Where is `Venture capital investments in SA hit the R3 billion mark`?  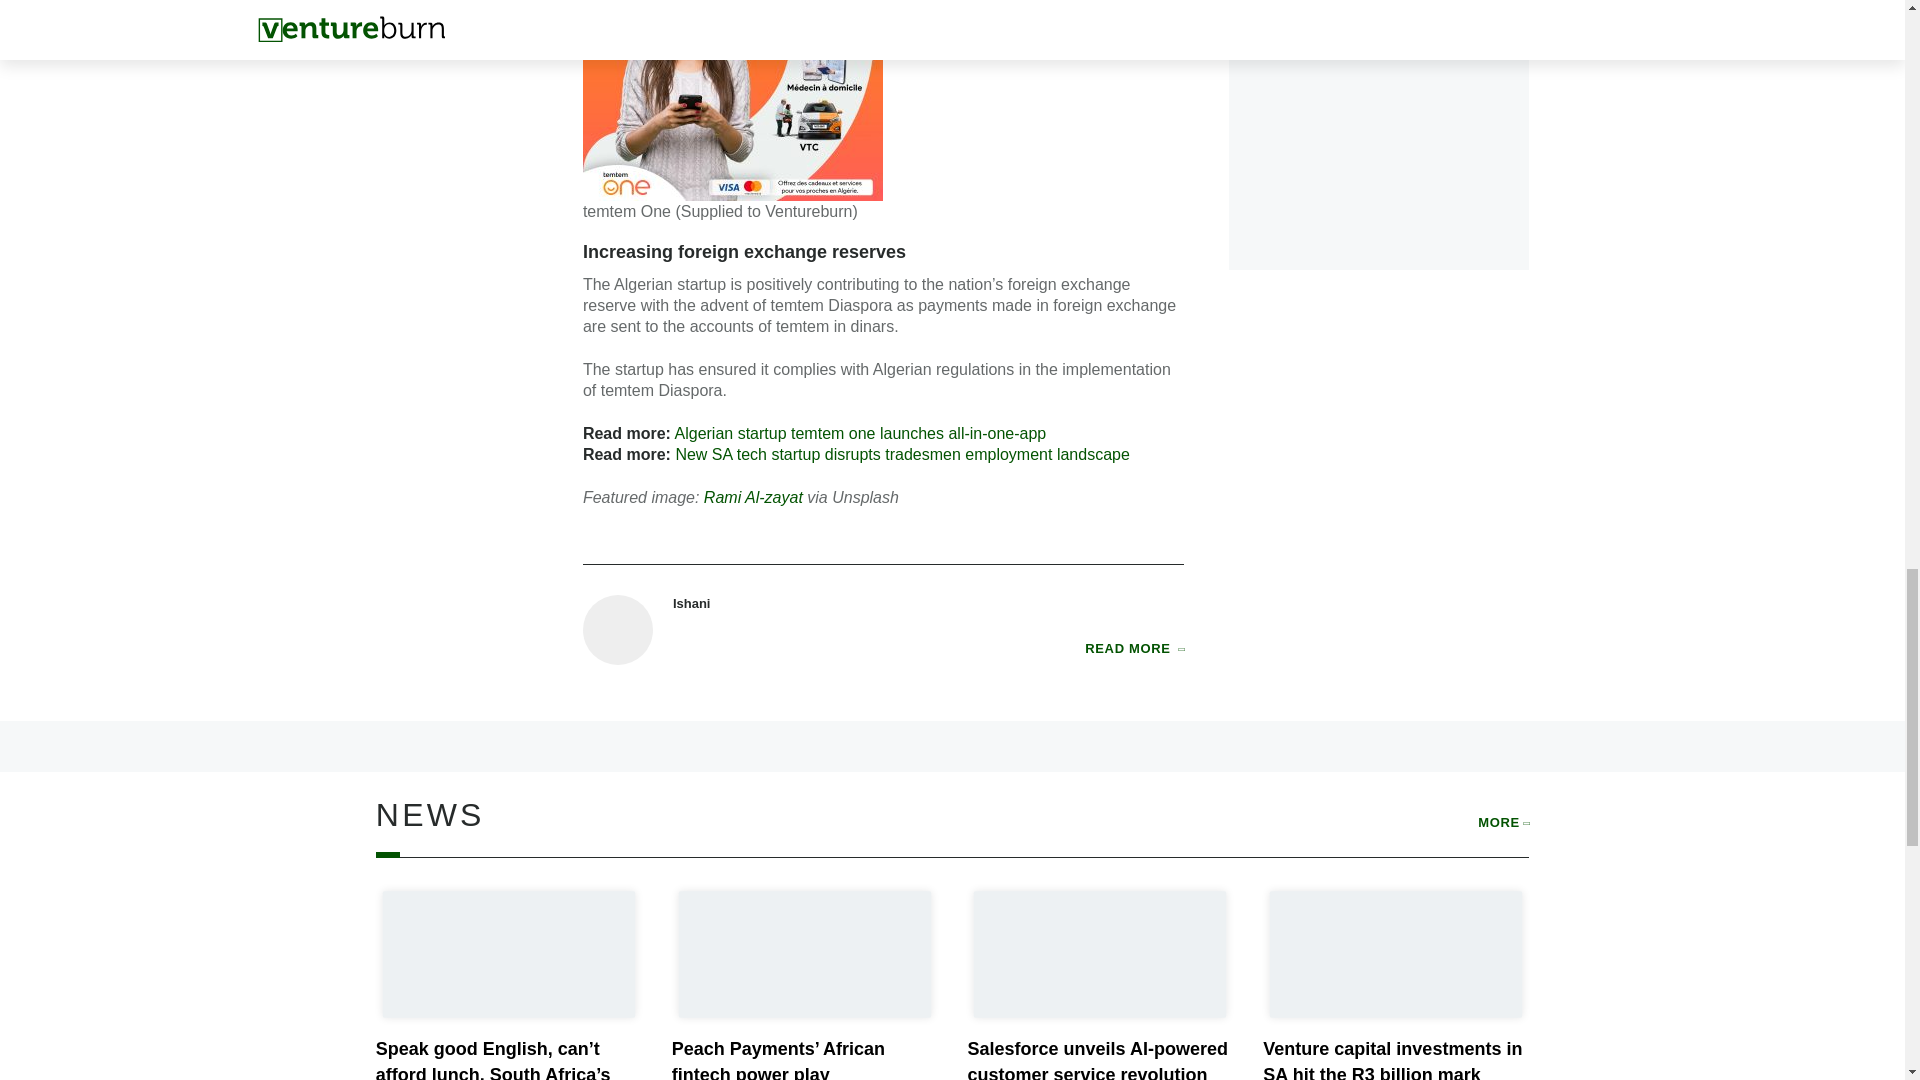 Venture capital investments in SA hit the R3 billion mark is located at coordinates (1392, 1059).